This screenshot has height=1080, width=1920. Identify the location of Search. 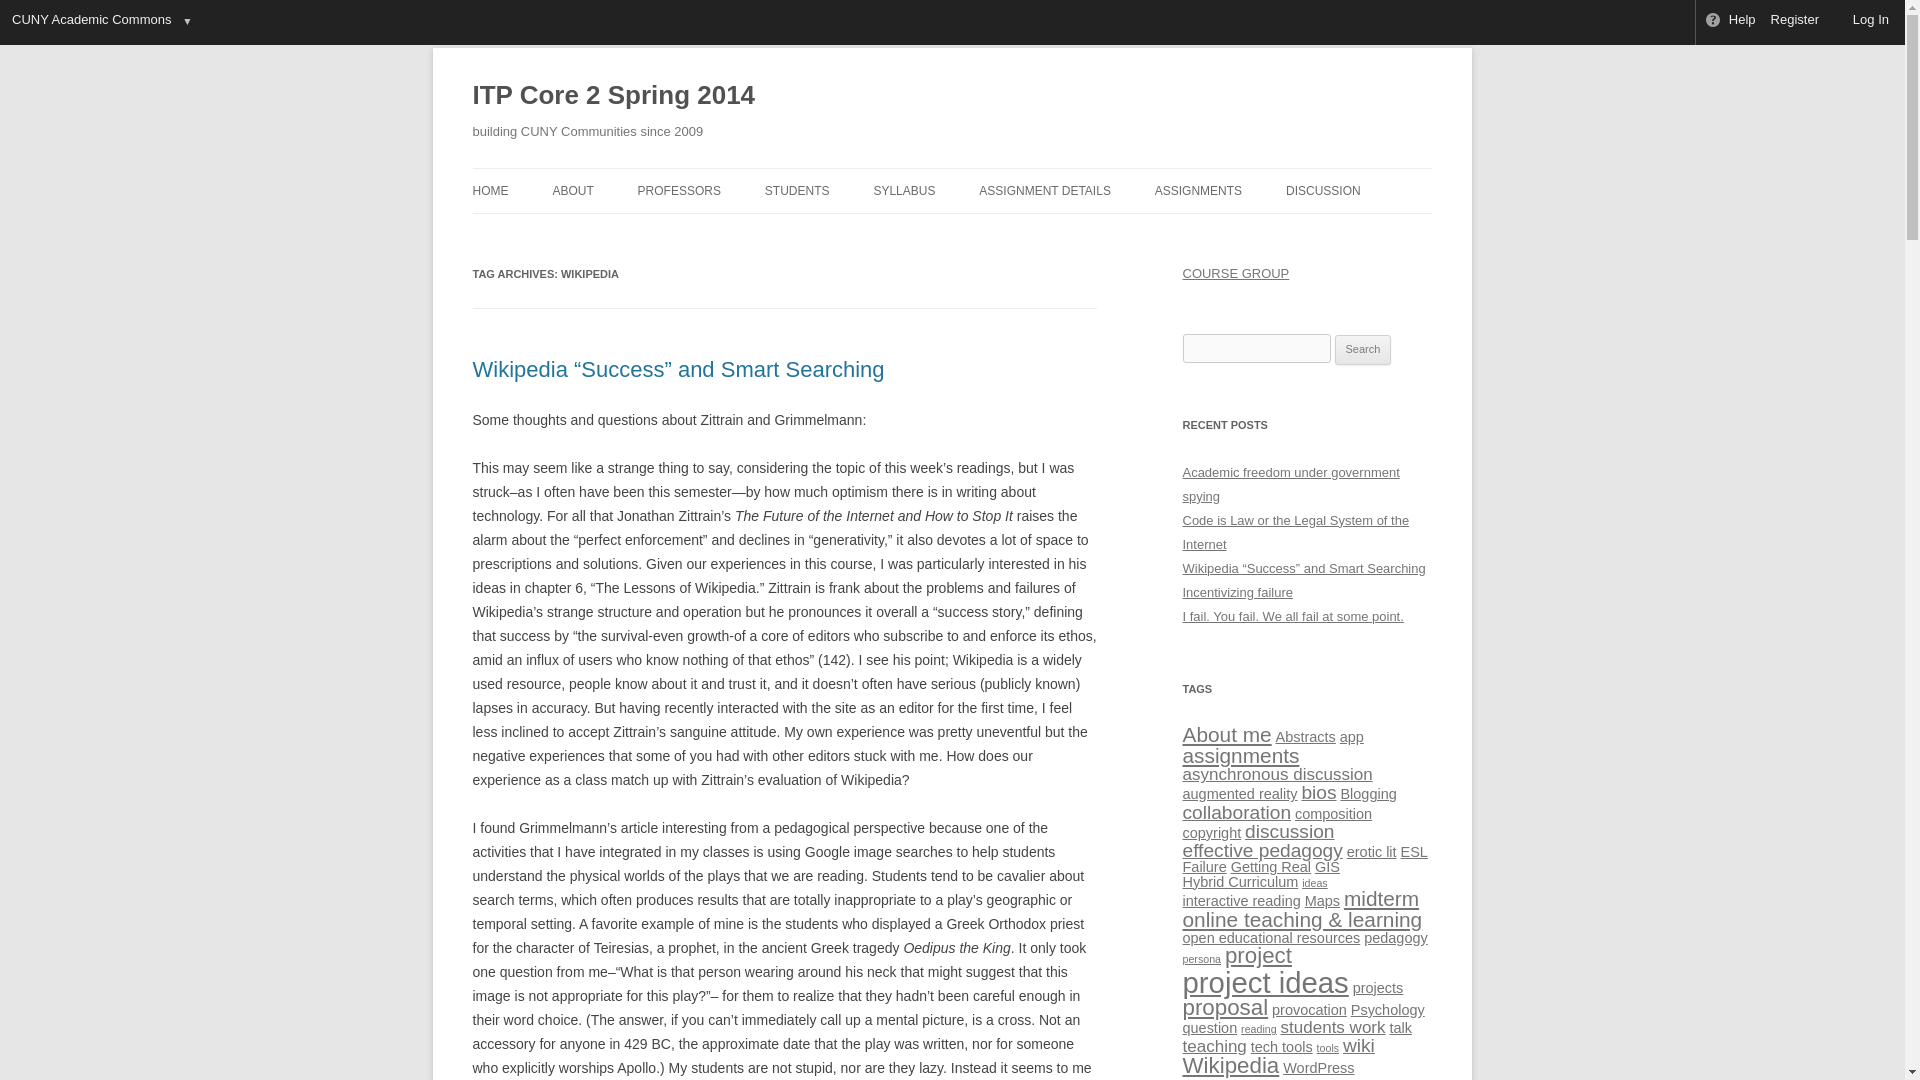
(1363, 350).